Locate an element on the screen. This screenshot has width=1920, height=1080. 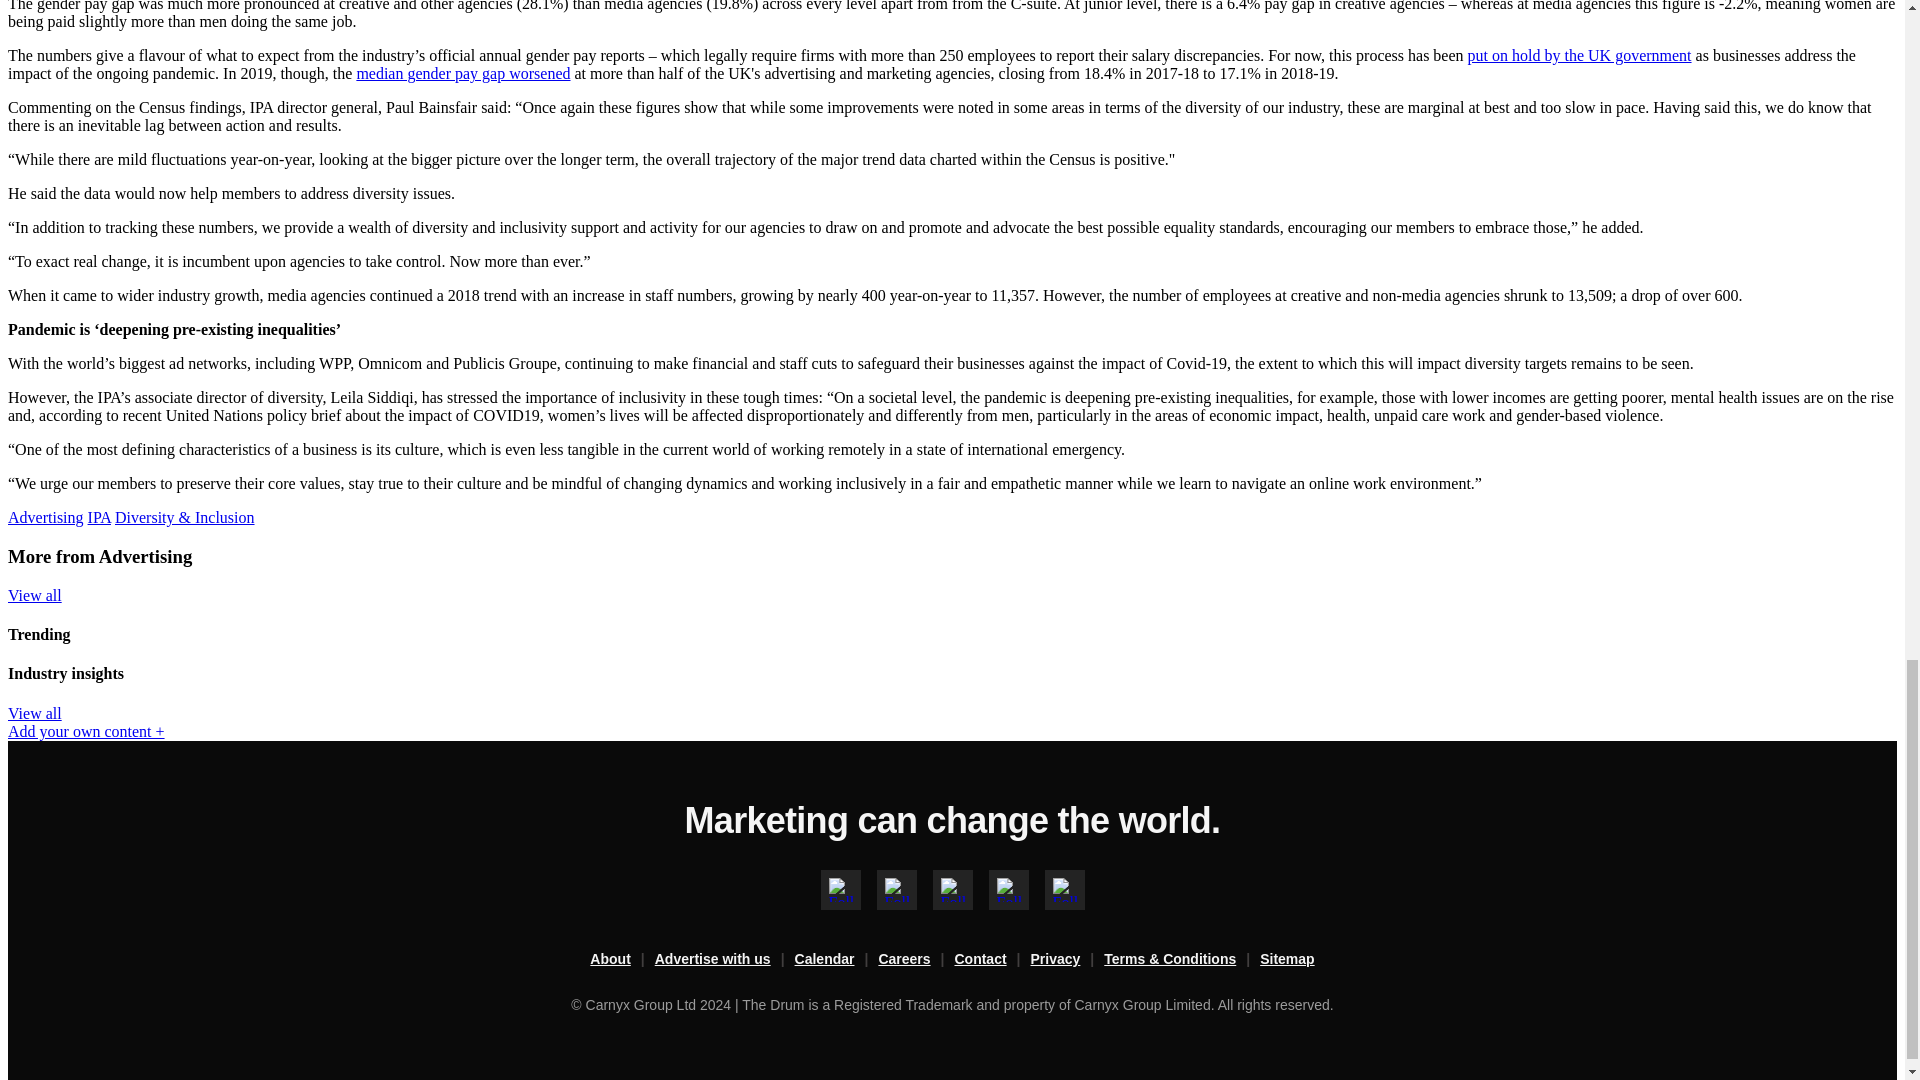
About is located at coordinates (622, 960).